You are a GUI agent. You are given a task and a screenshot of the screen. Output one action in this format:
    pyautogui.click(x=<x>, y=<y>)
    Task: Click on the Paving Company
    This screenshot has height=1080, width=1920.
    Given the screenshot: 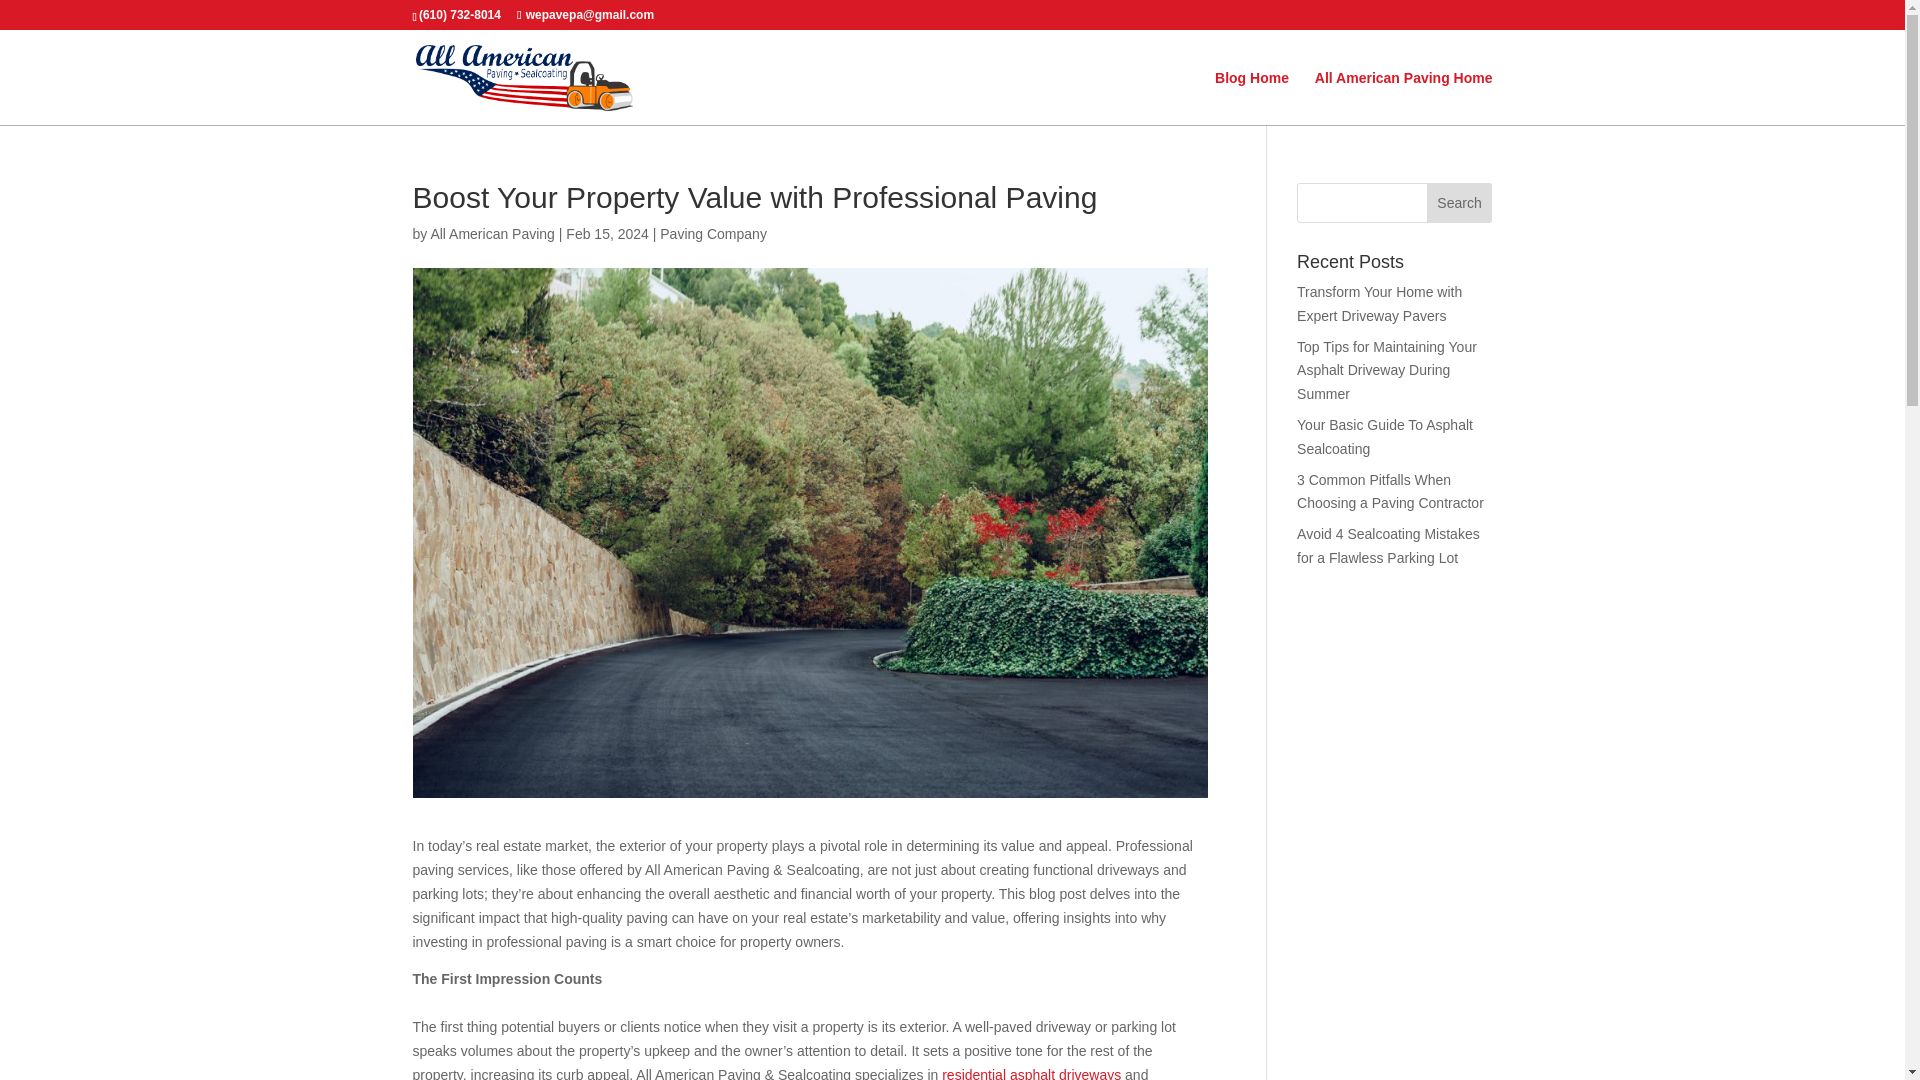 What is the action you would take?
    pyautogui.click(x=713, y=233)
    